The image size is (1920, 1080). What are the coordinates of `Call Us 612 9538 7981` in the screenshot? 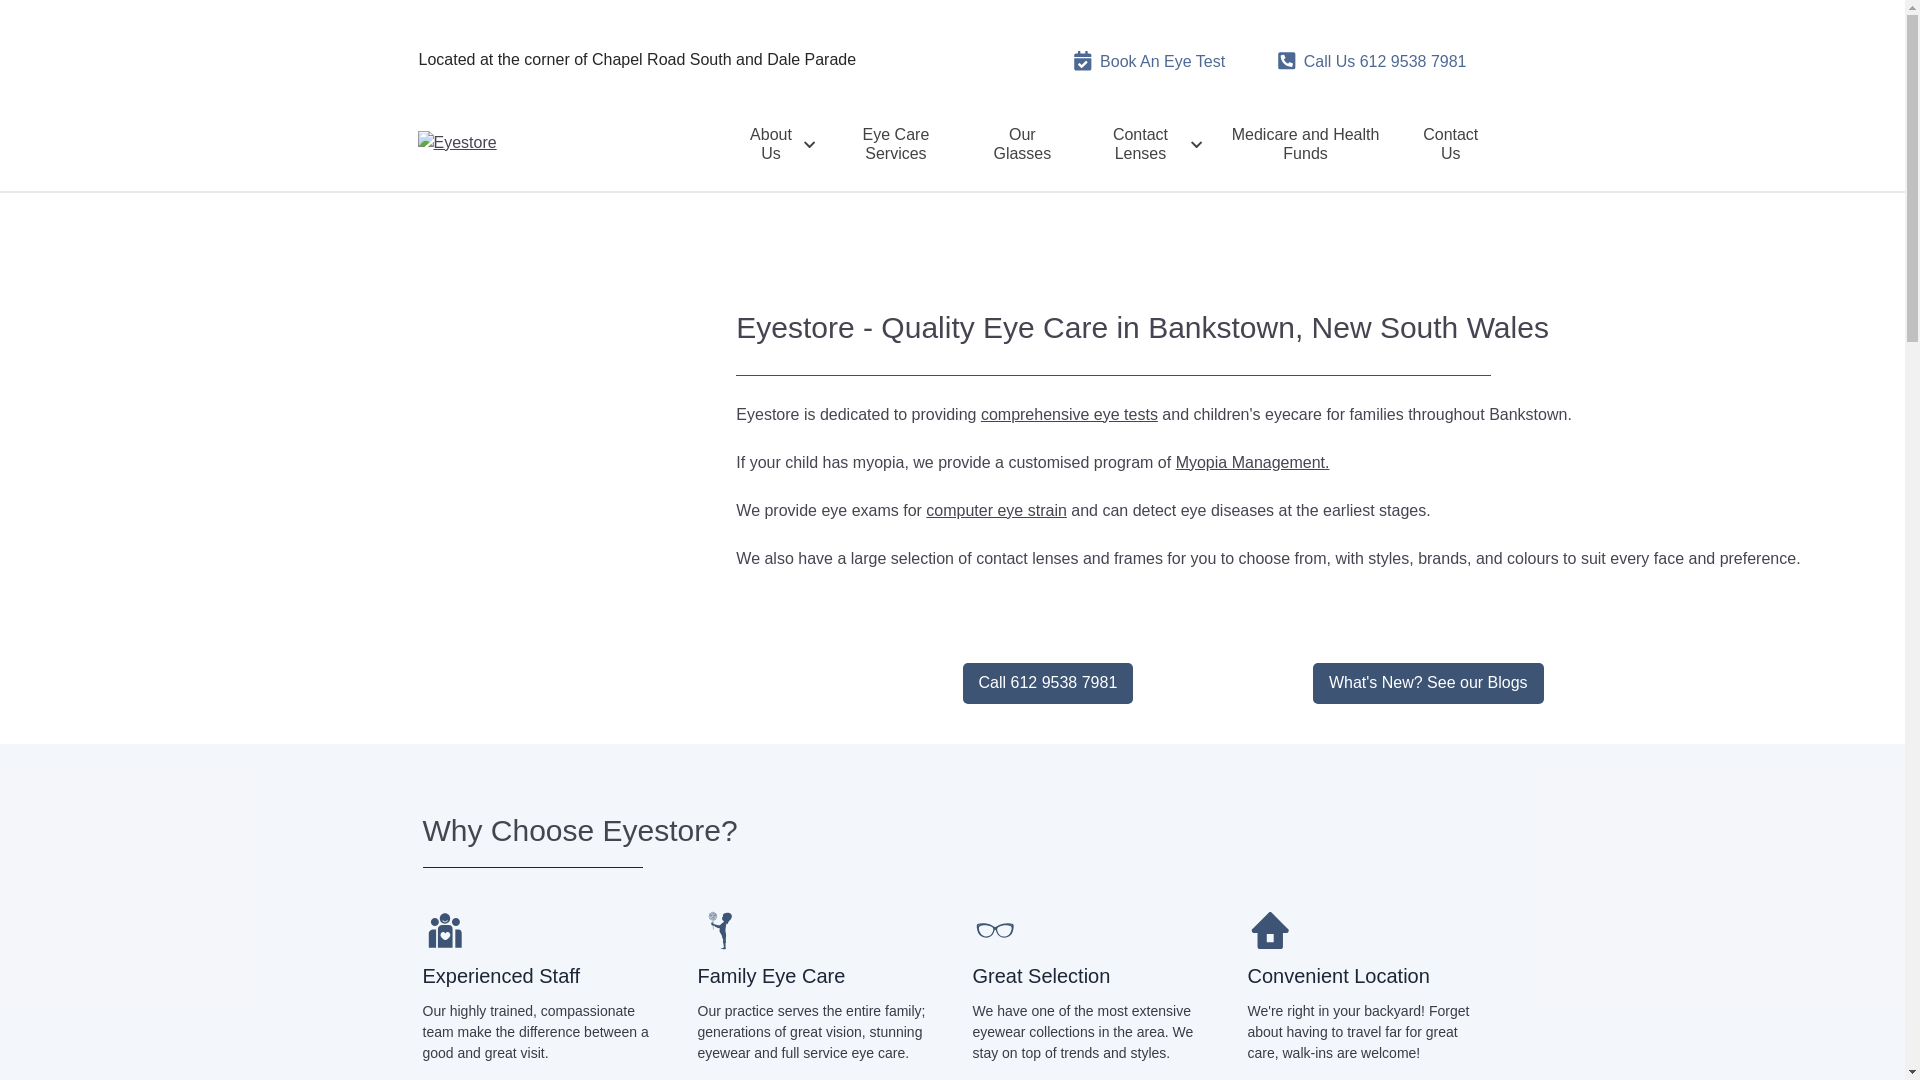 It's located at (1372, 62).